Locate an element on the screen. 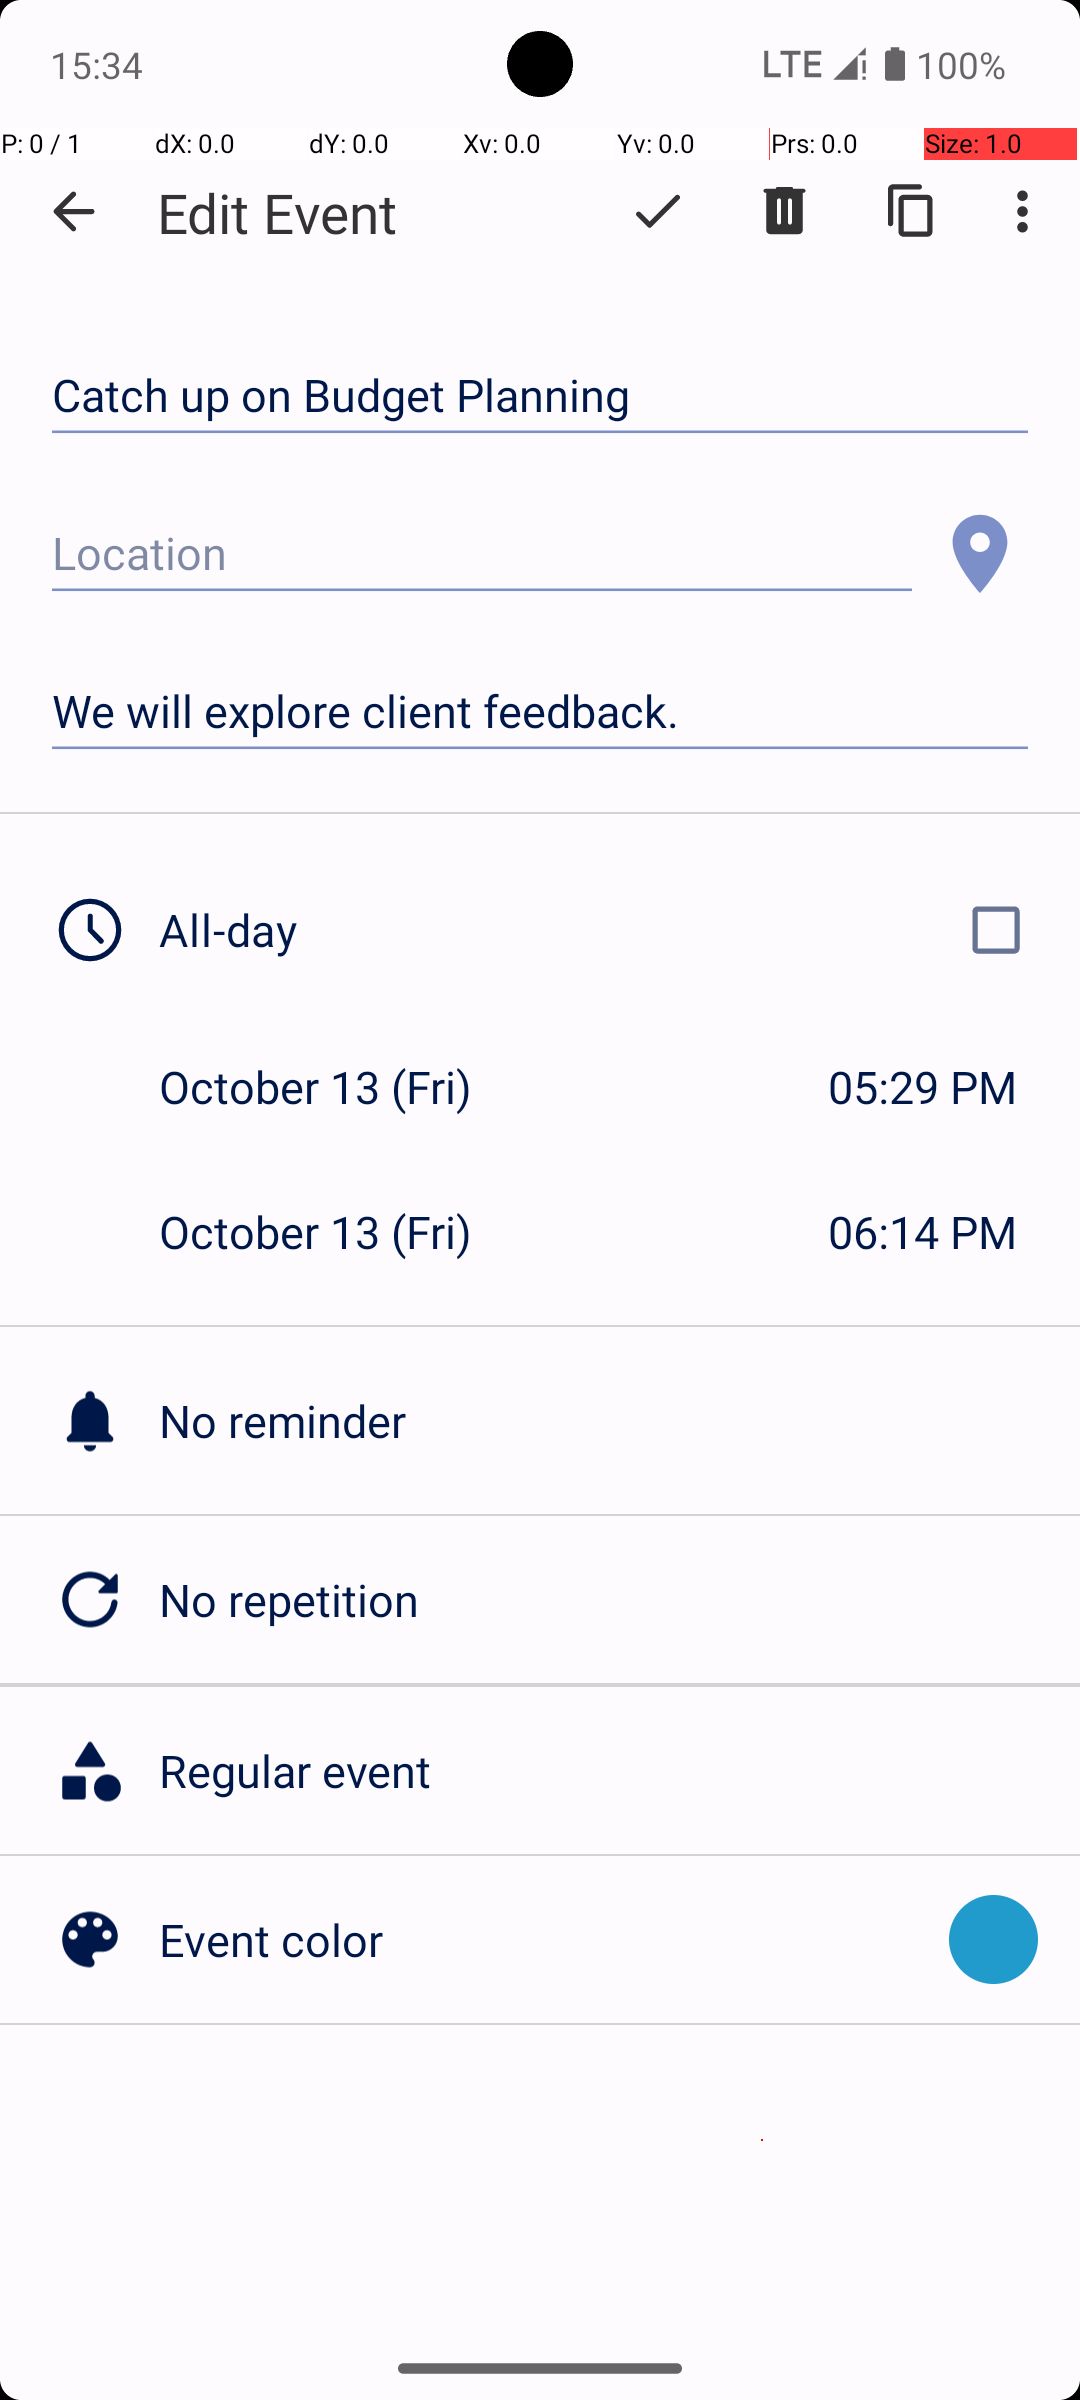 The image size is (1080, 2400). We will explore client feedback. is located at coordinates (540, 712).